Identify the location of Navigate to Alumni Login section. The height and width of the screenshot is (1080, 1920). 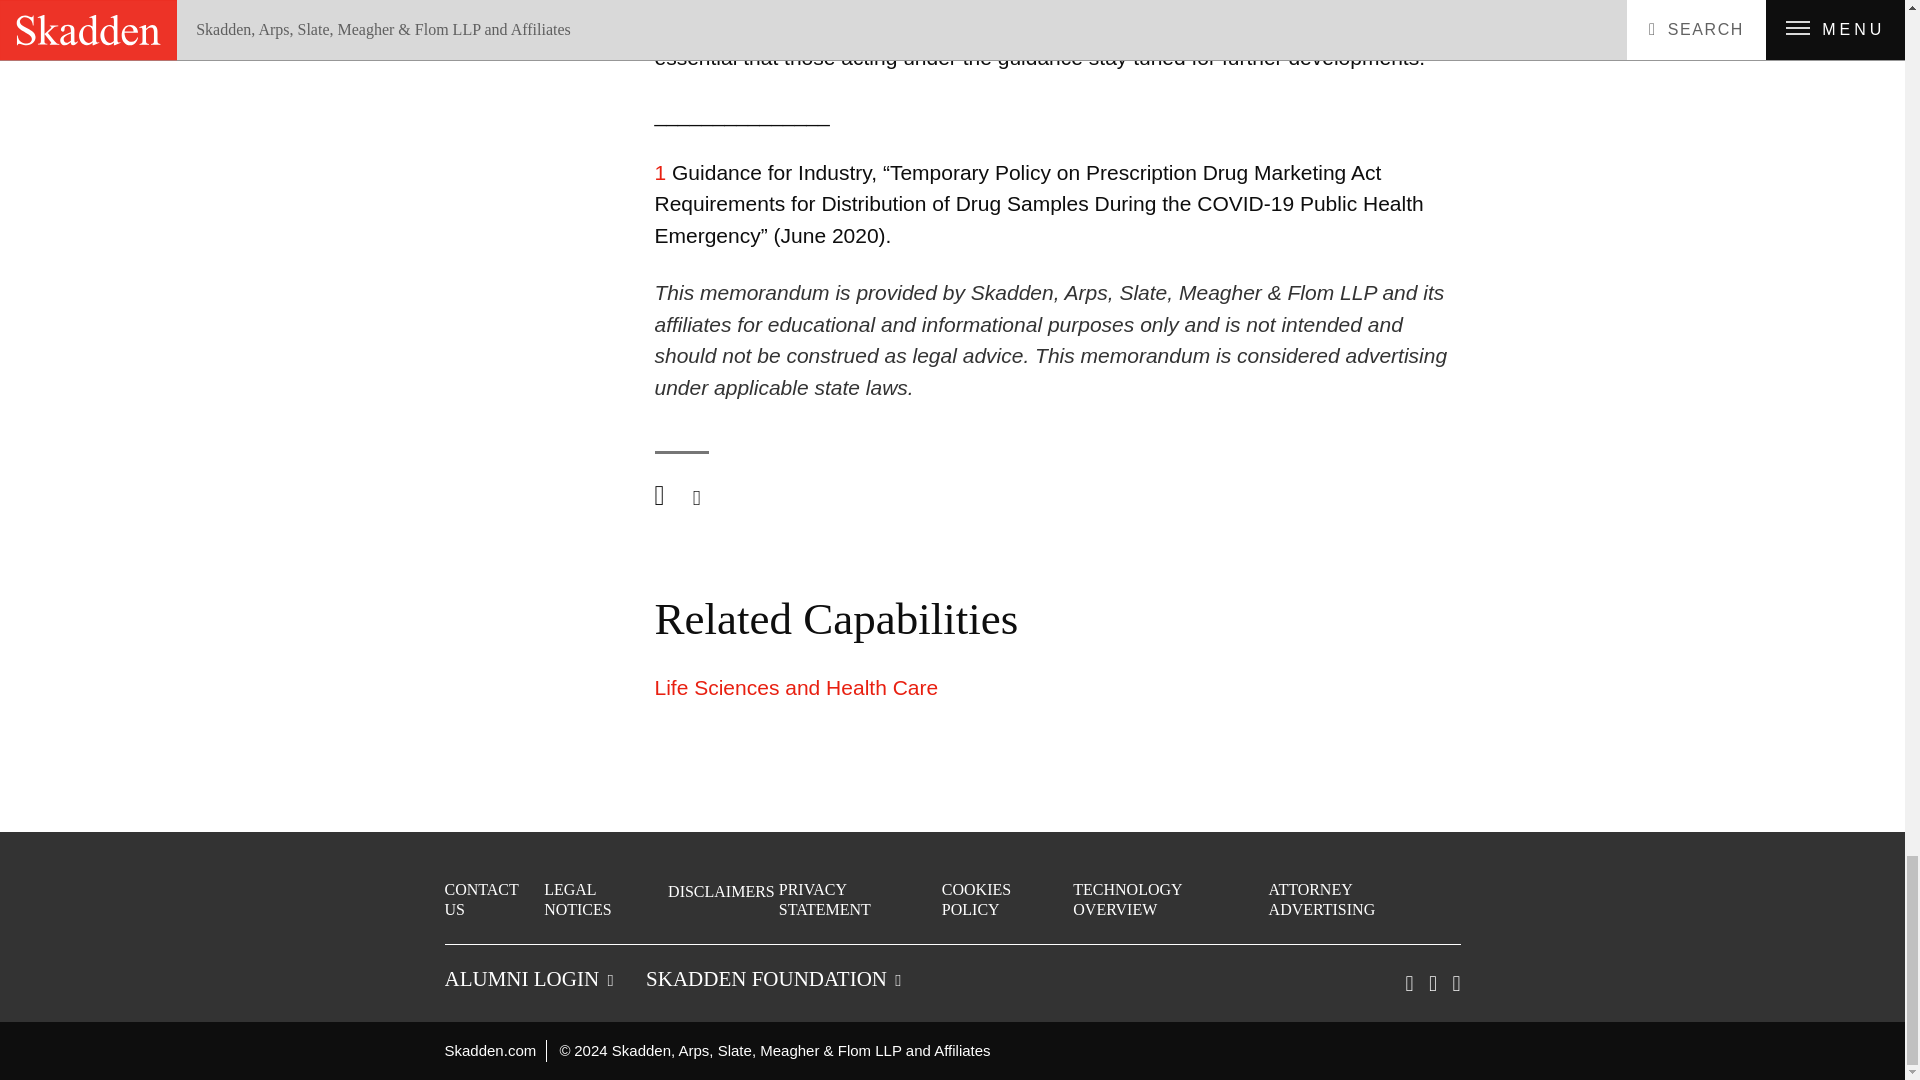
(528, 978).